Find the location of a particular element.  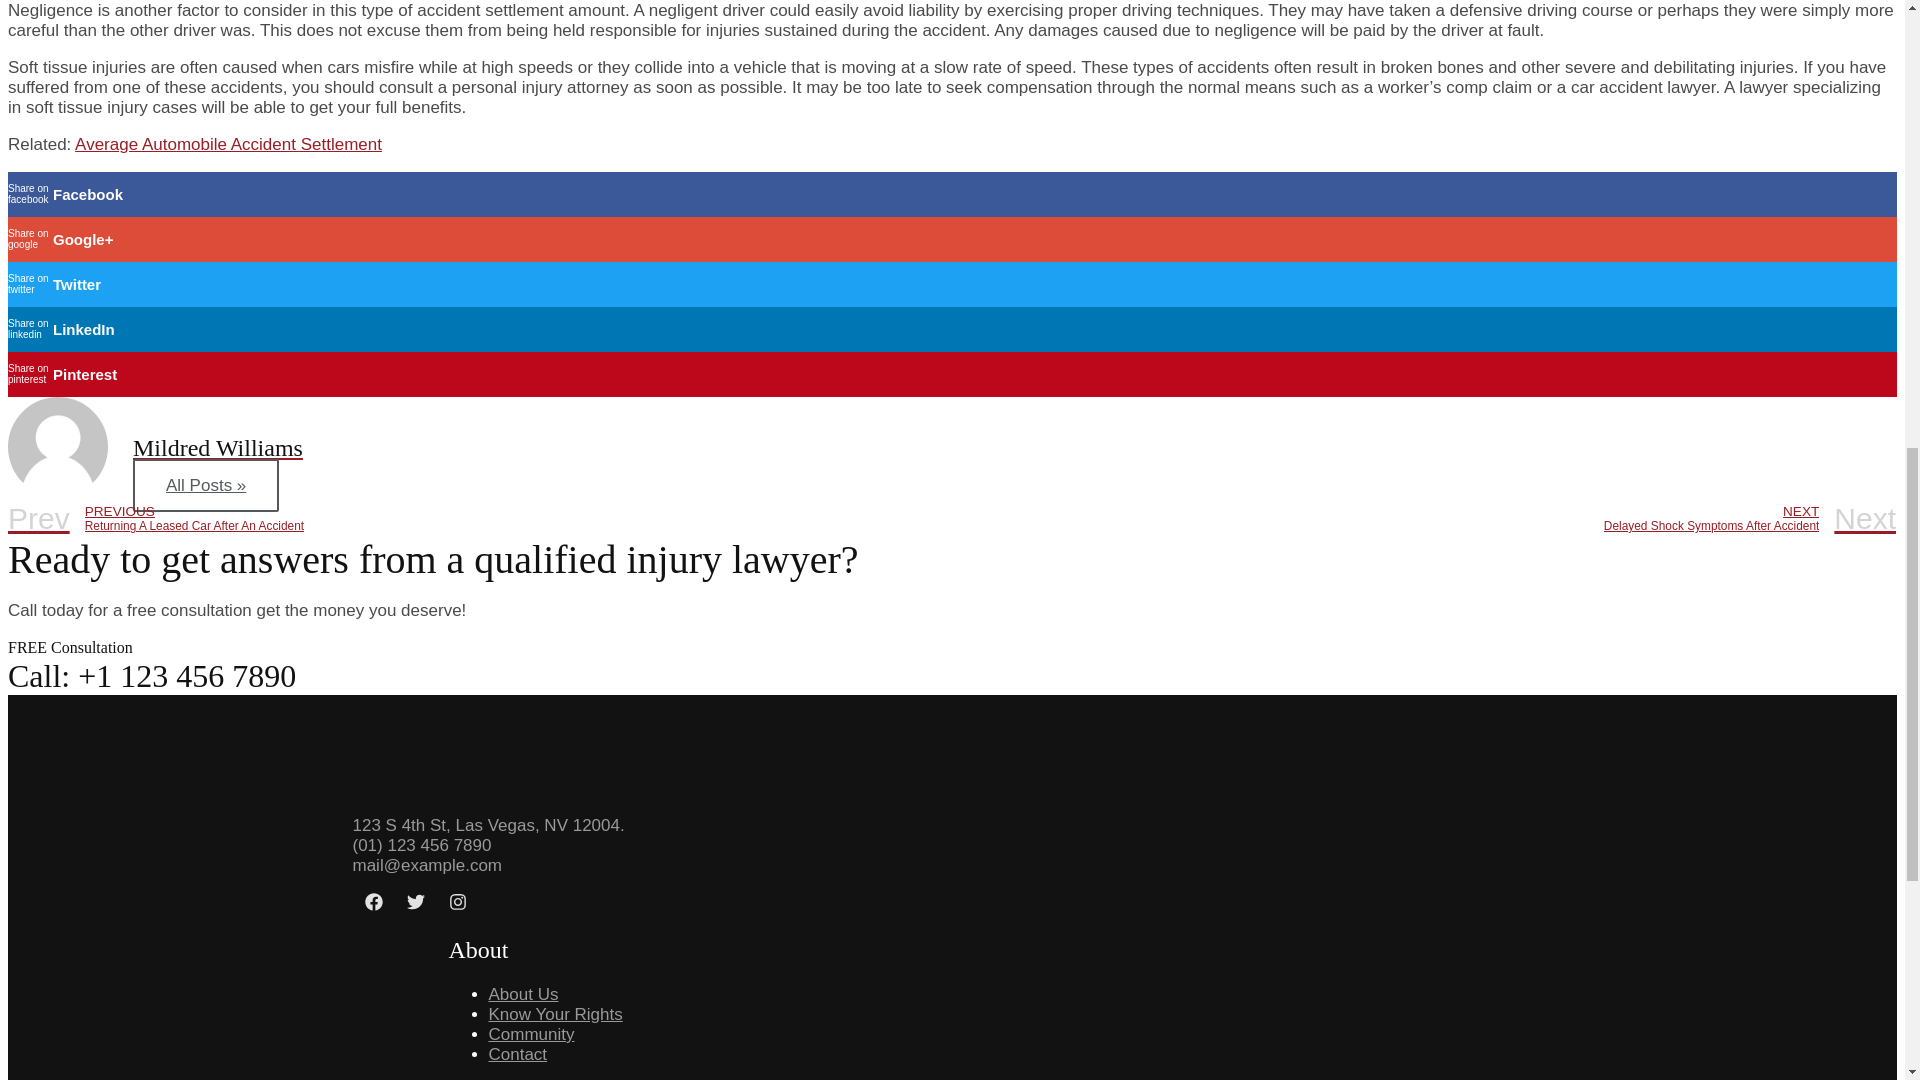

Contact is located at coordinates (522, 994).